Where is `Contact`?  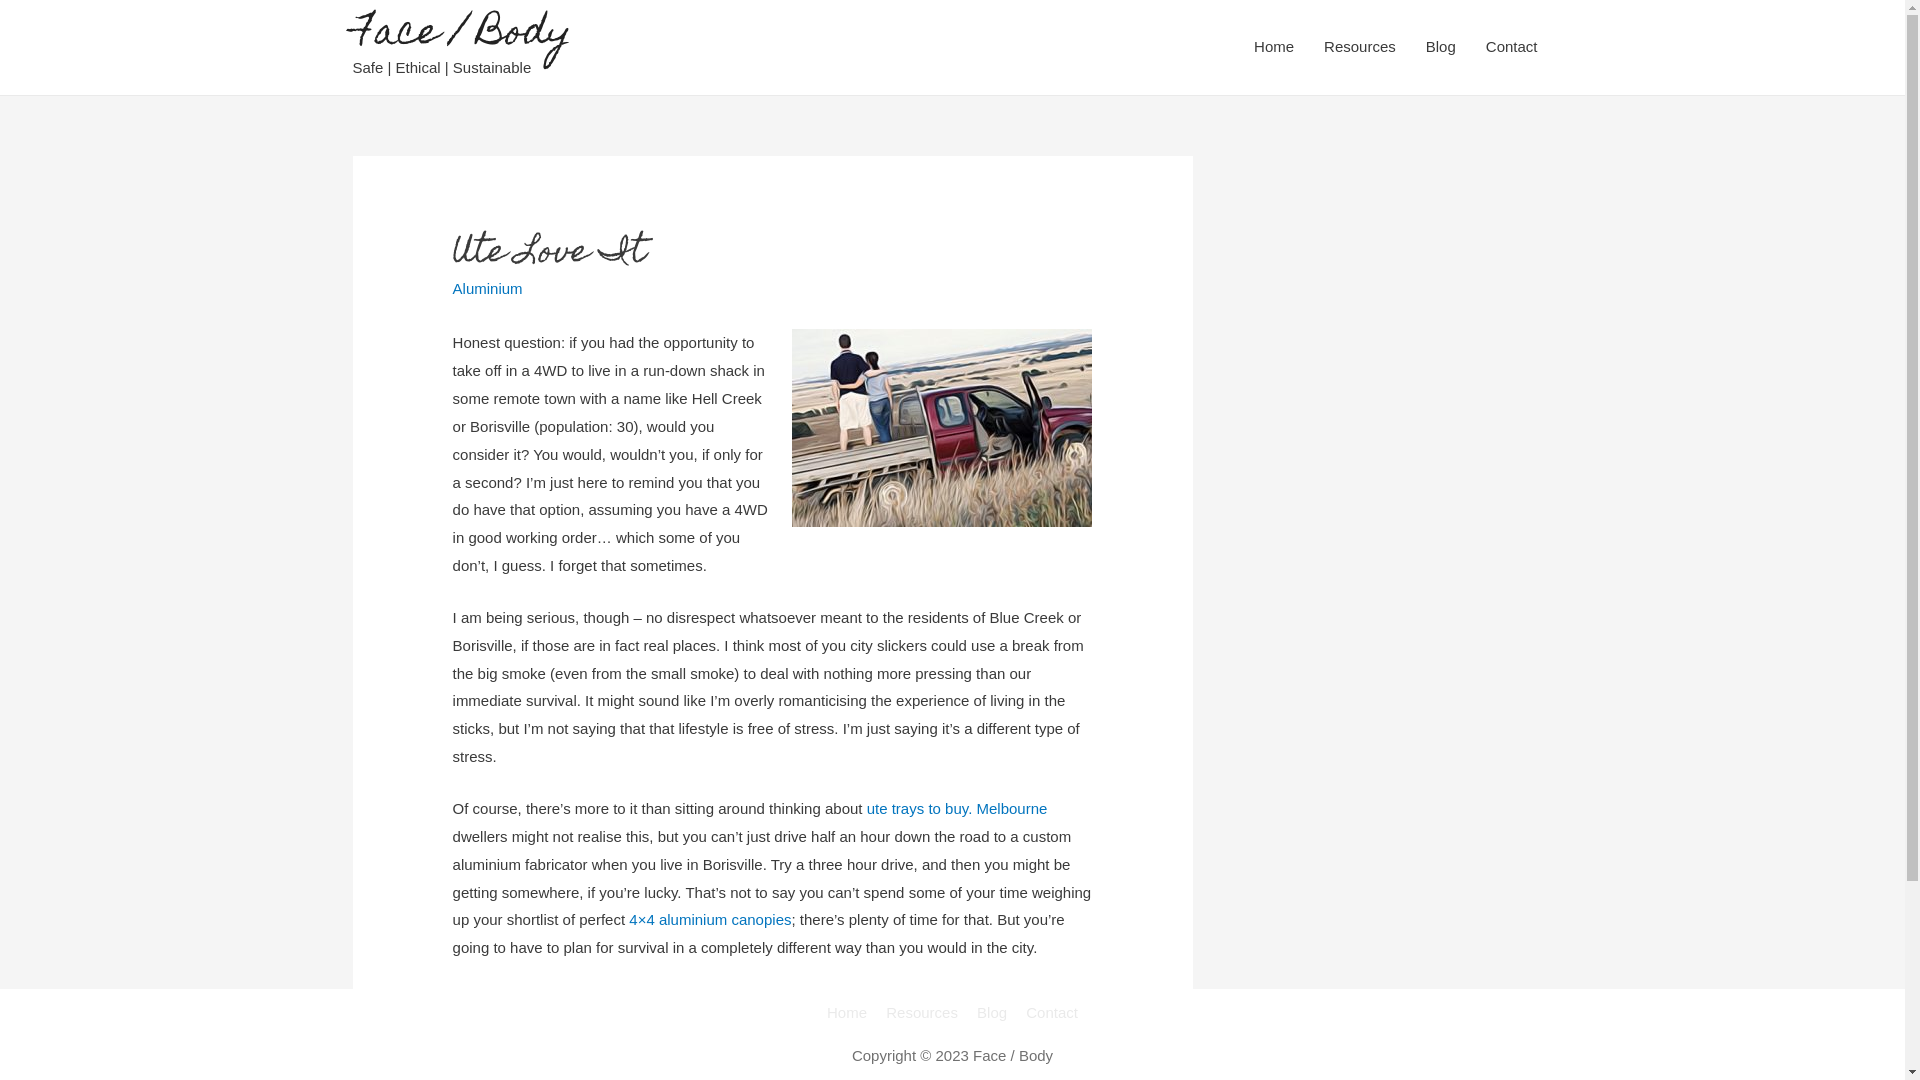
Contact is located at coordinates (1048, 1012).